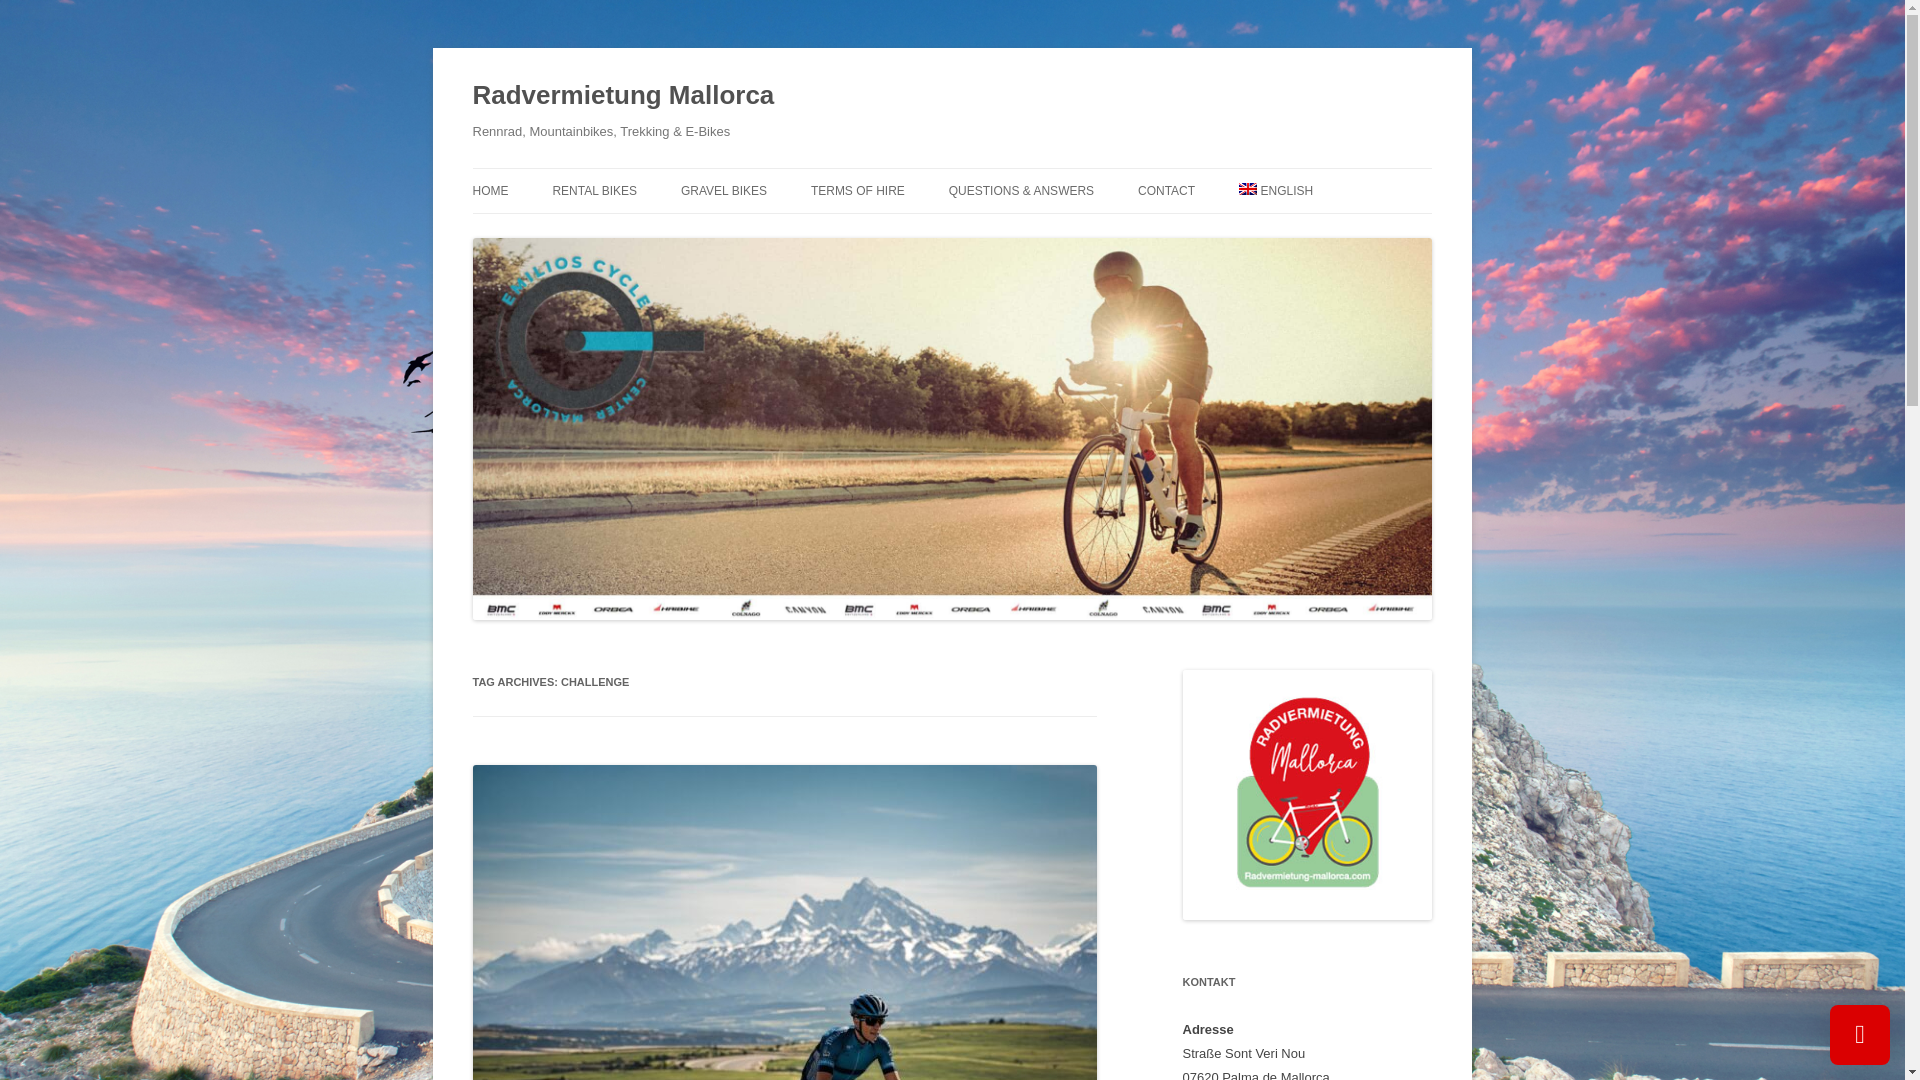 This screenshot has height=1080, width=1920. What do you see at coordinates (594, 190) in the screenshot?
I see `RENTAL BIKES` at bounding box center [594, 190].